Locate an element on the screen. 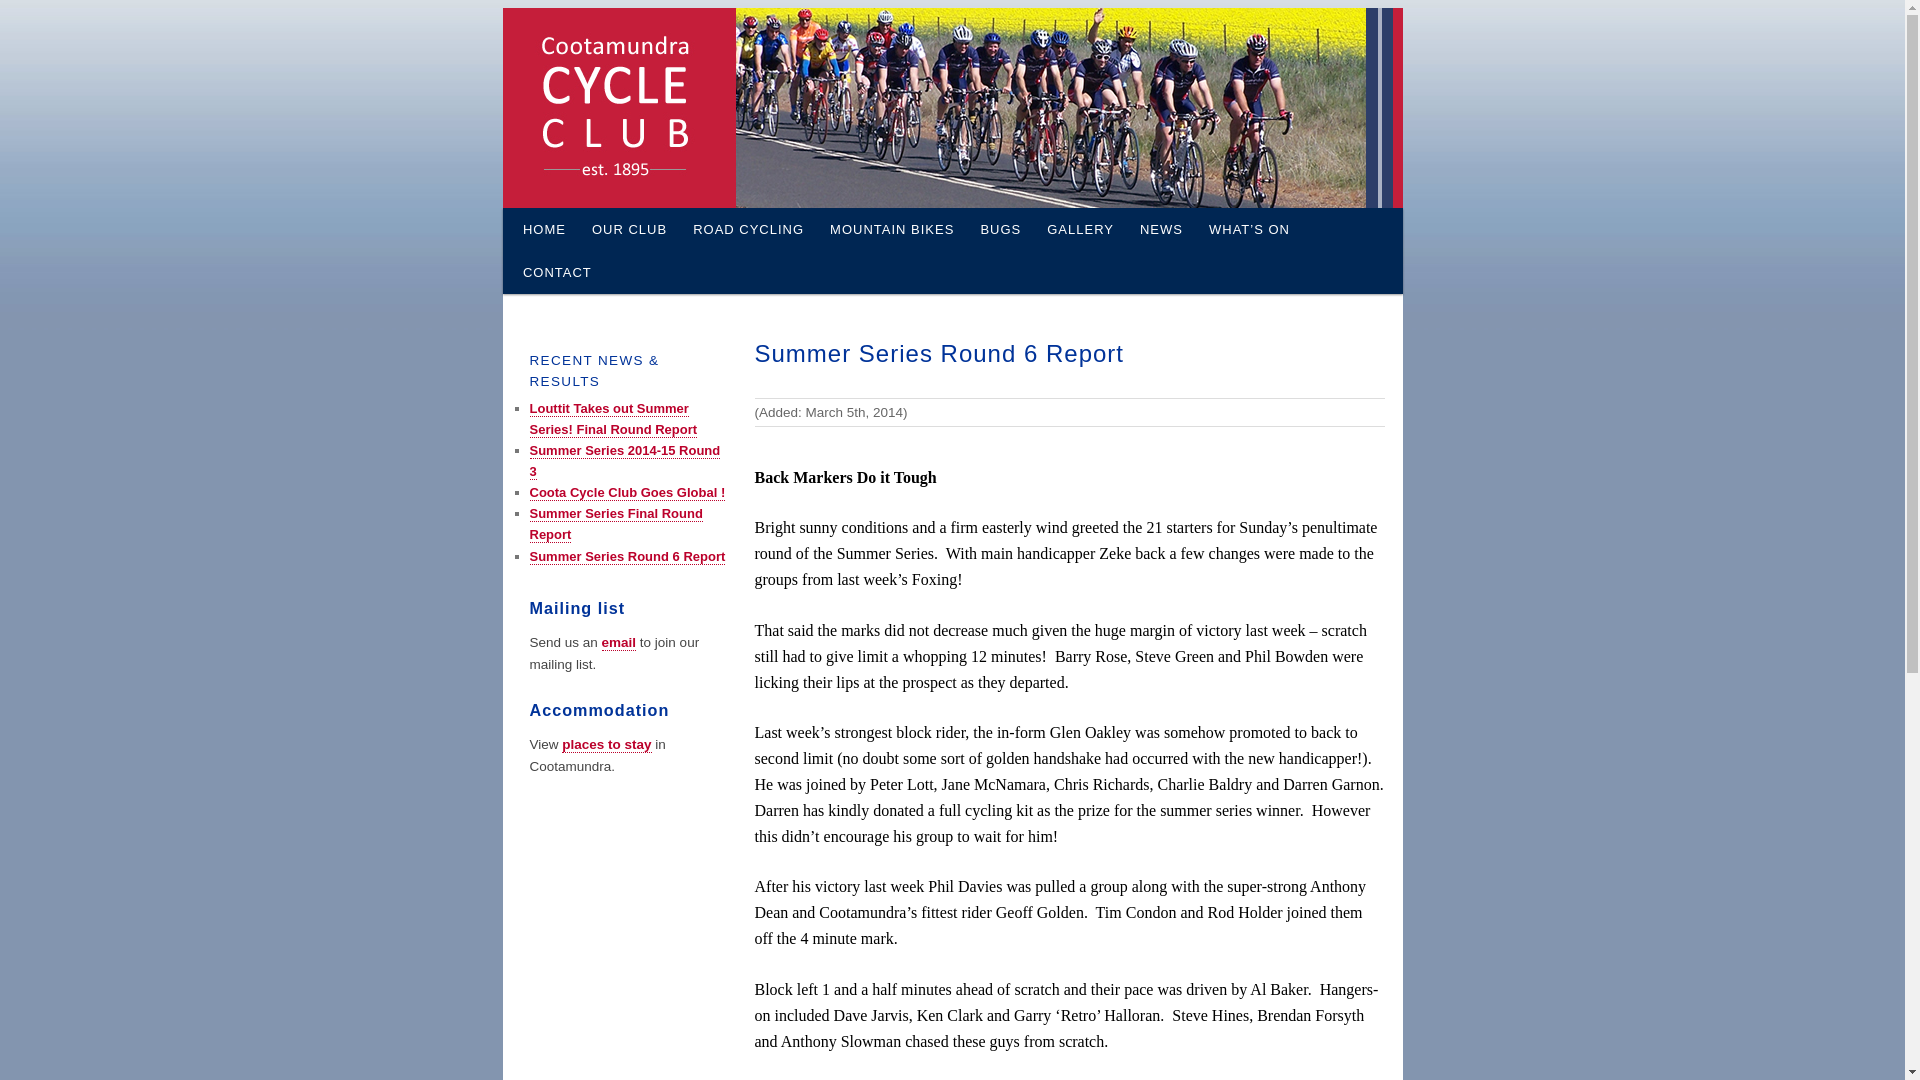 The width and height of the screenshot is (1920, 1080). BUGS is located at coordinates (1000, 230).